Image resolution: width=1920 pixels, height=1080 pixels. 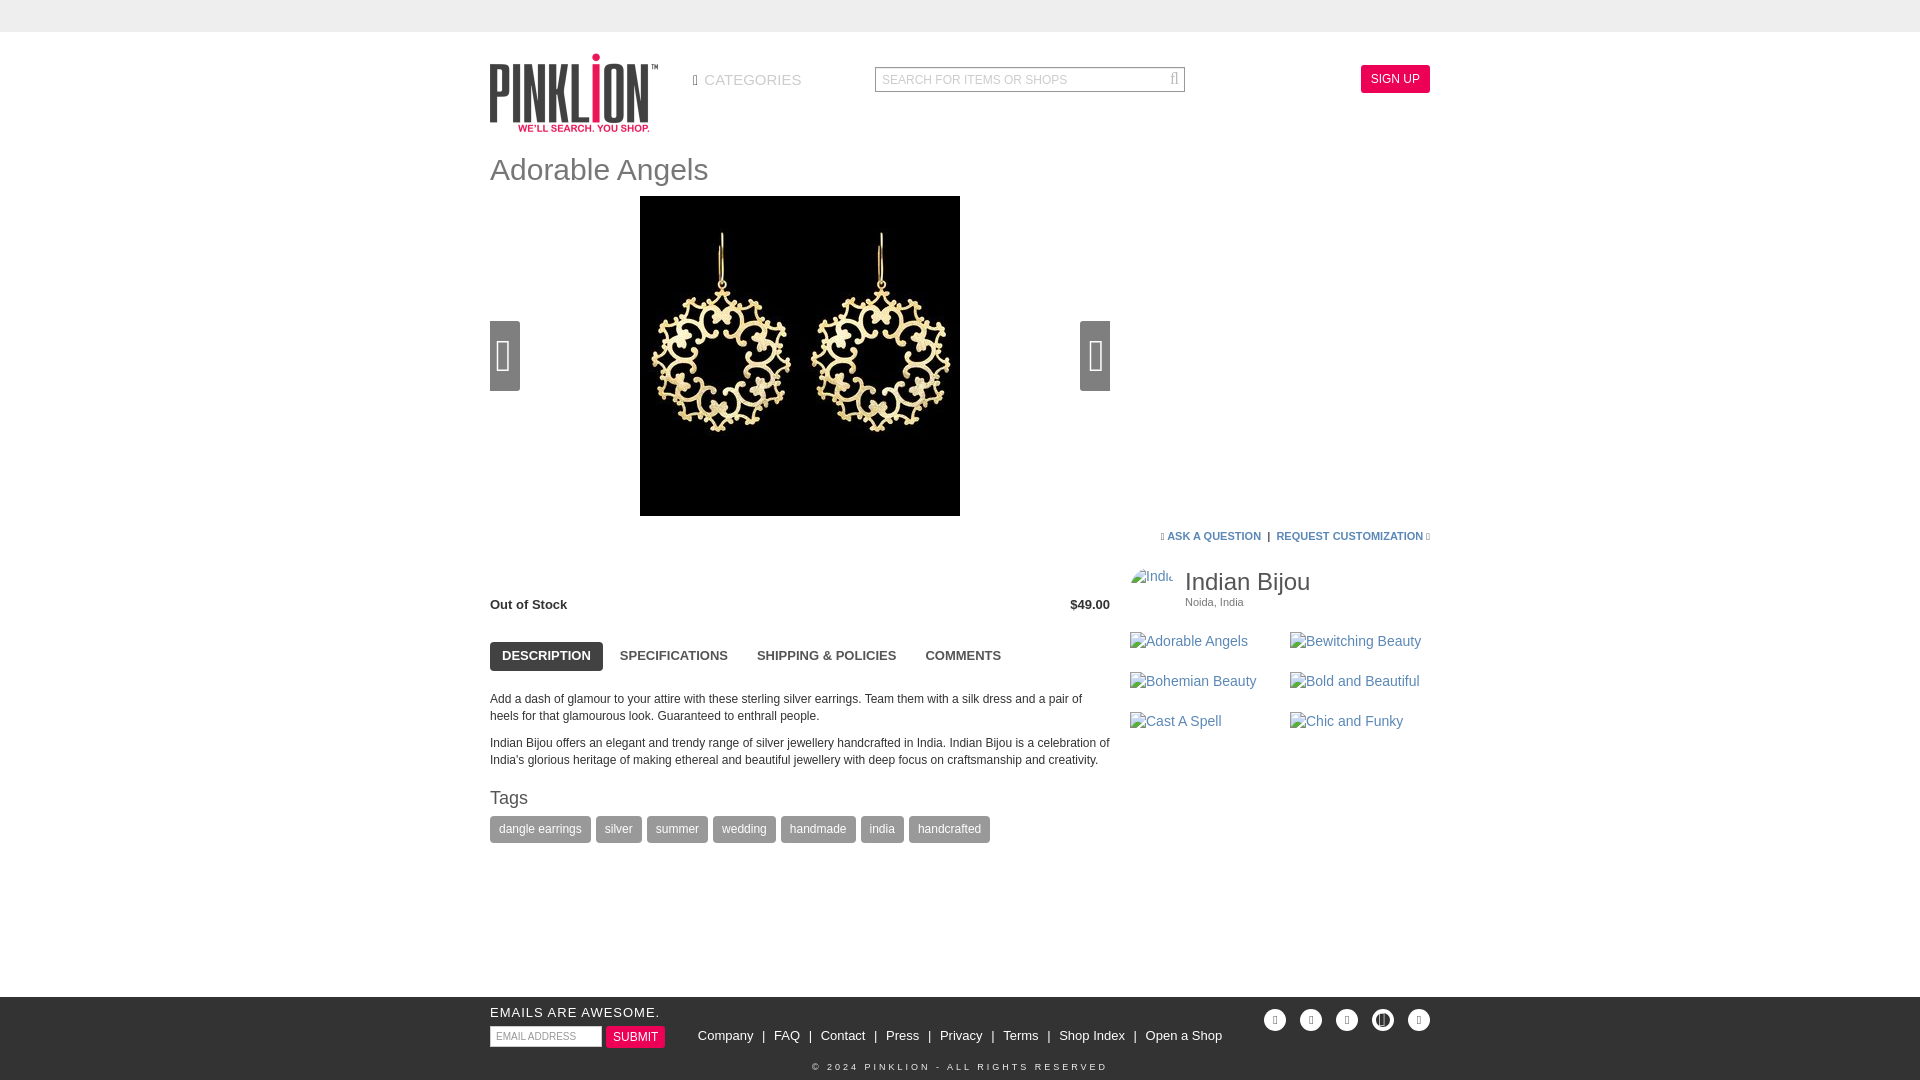 I want to click on silver, so click(x=618, y=830).